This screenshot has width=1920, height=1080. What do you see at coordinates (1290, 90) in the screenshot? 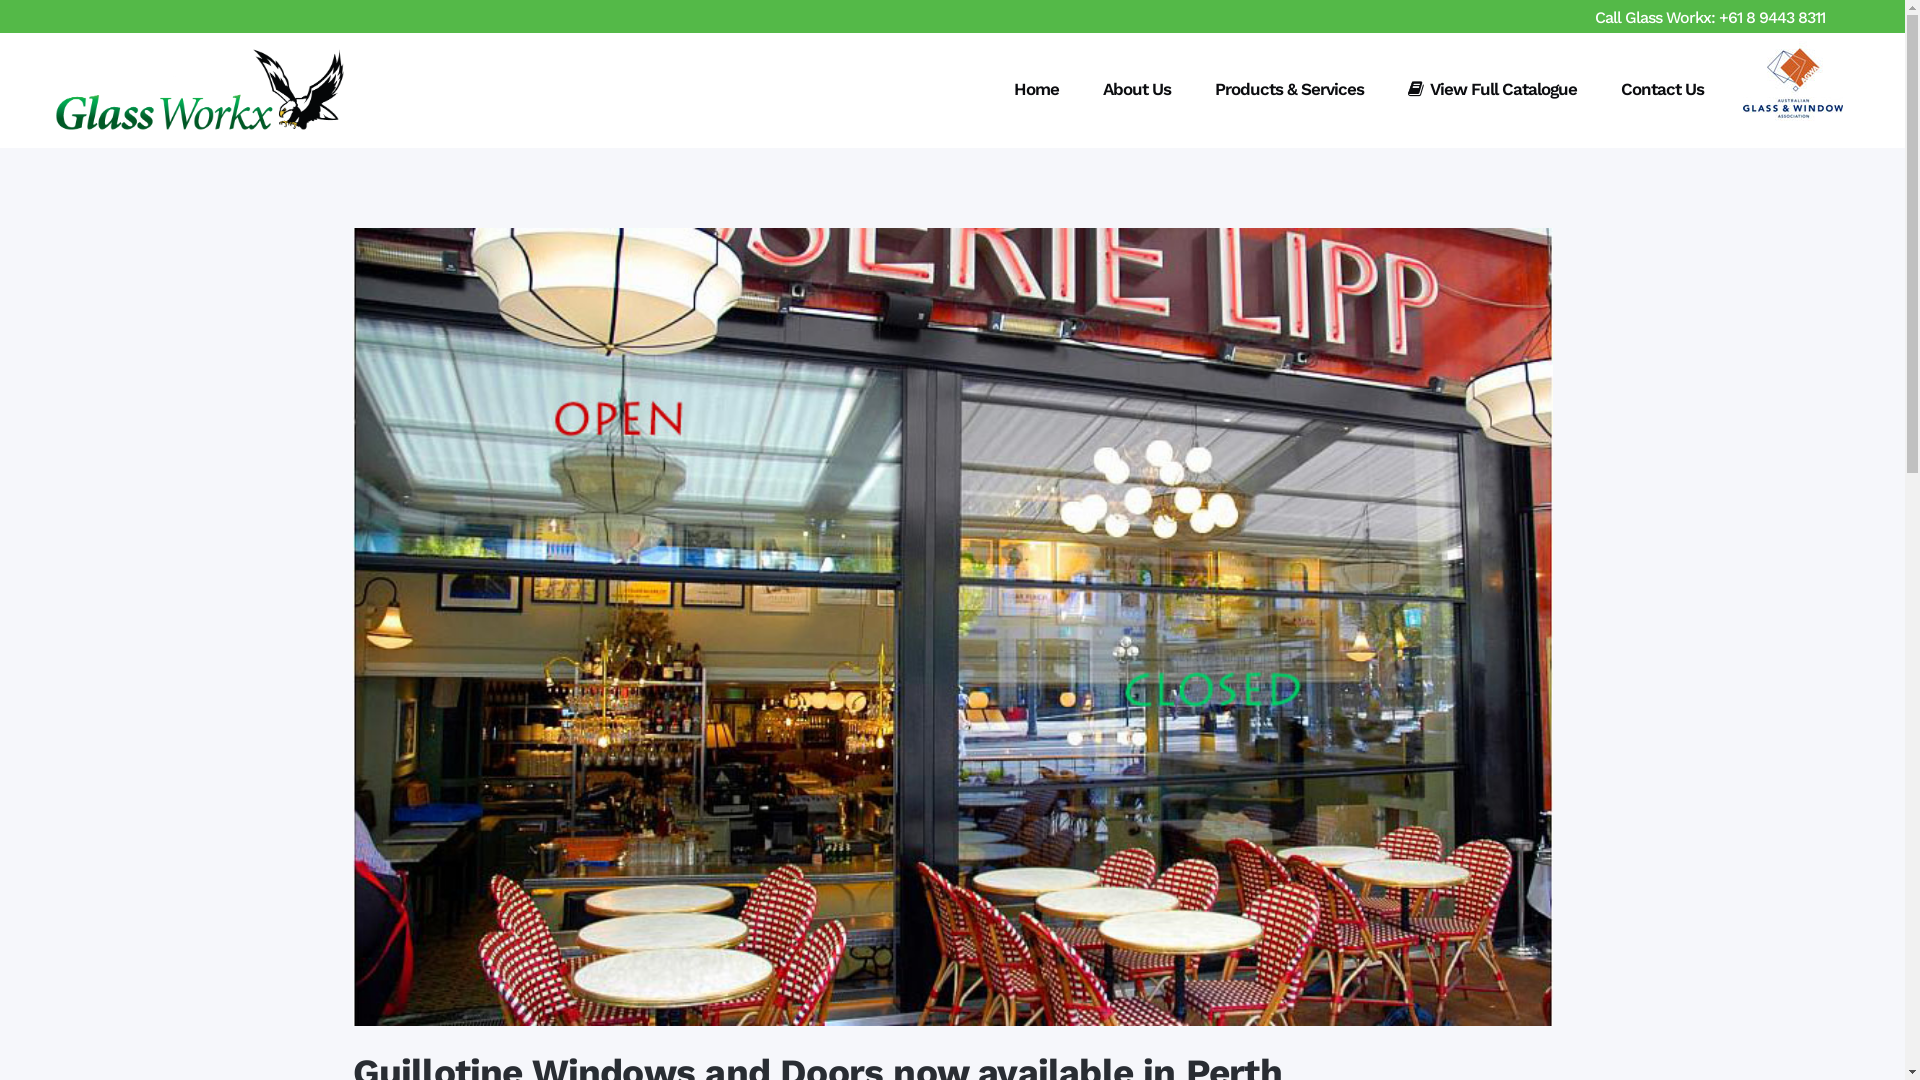
I see `Products & Services` at bounding box center [1290, 90].